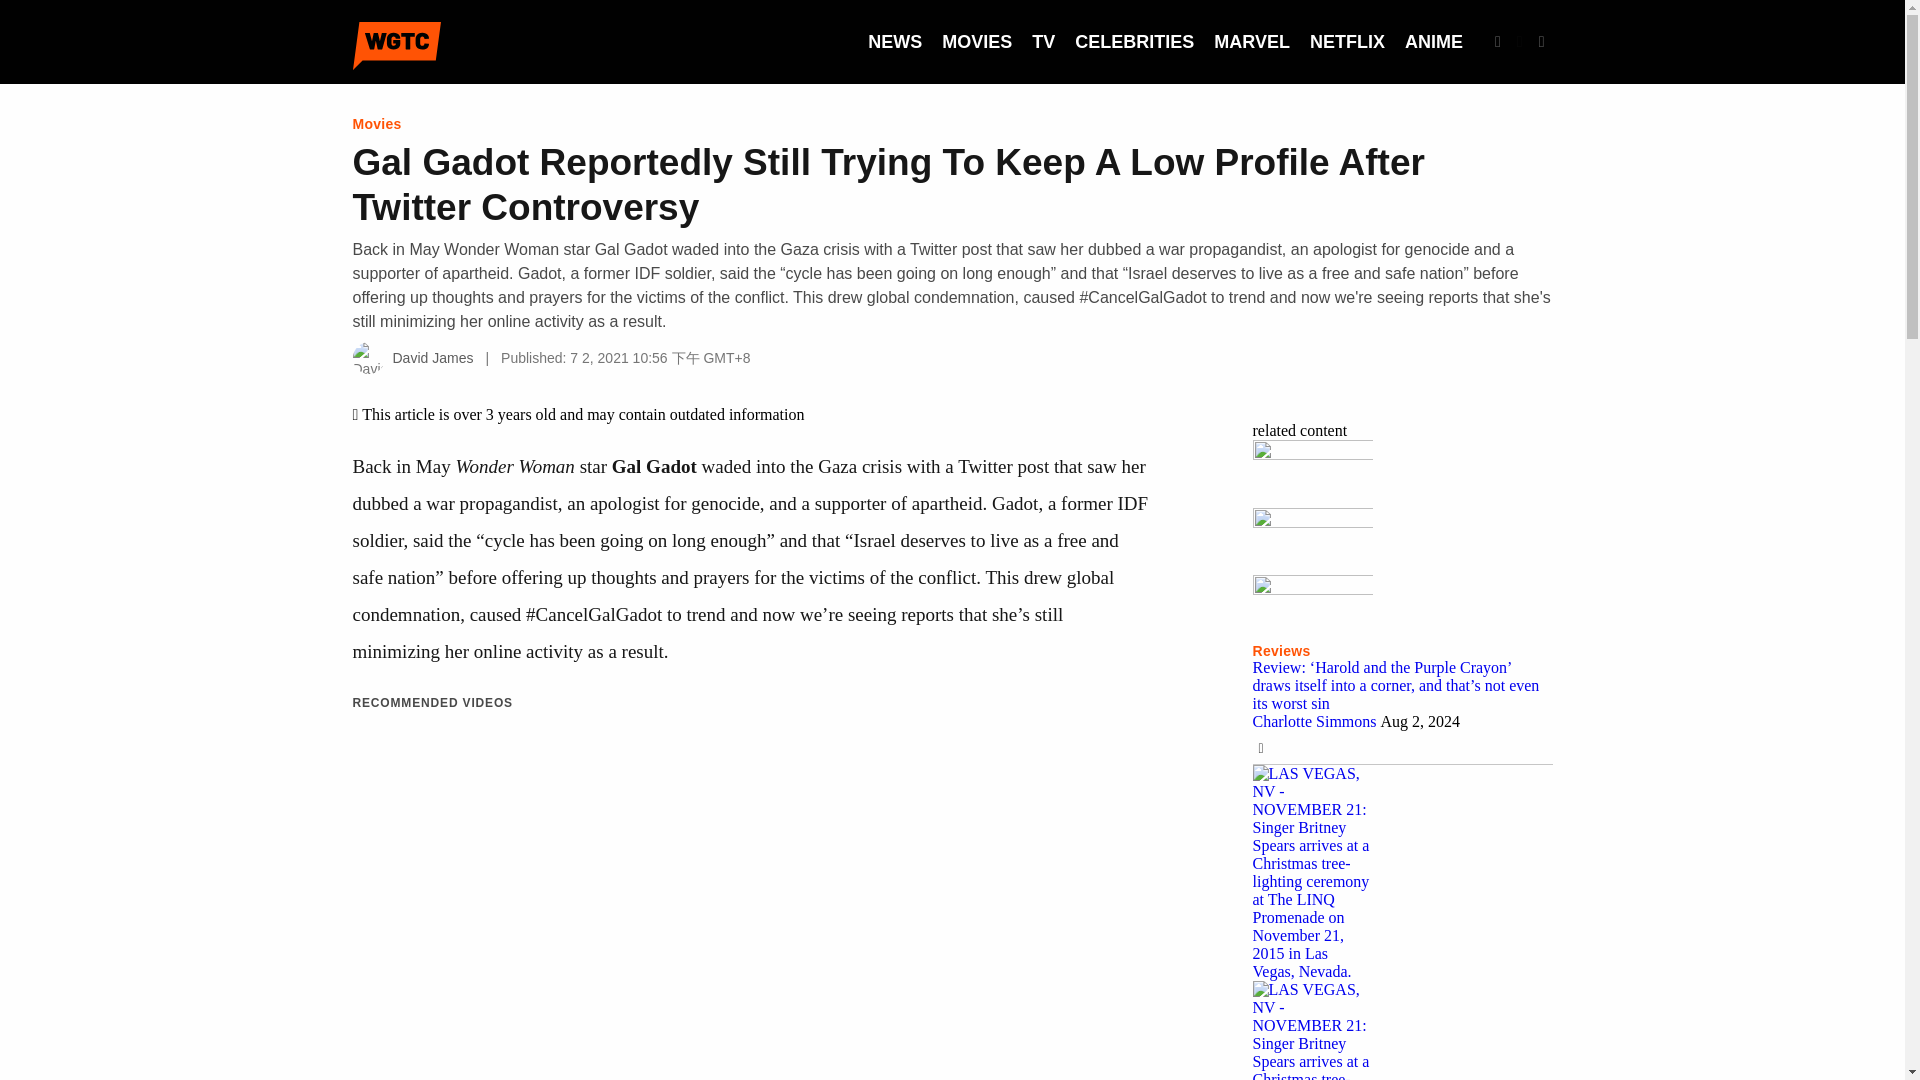  I want to click on Dark Mode, so click(1520, 42).